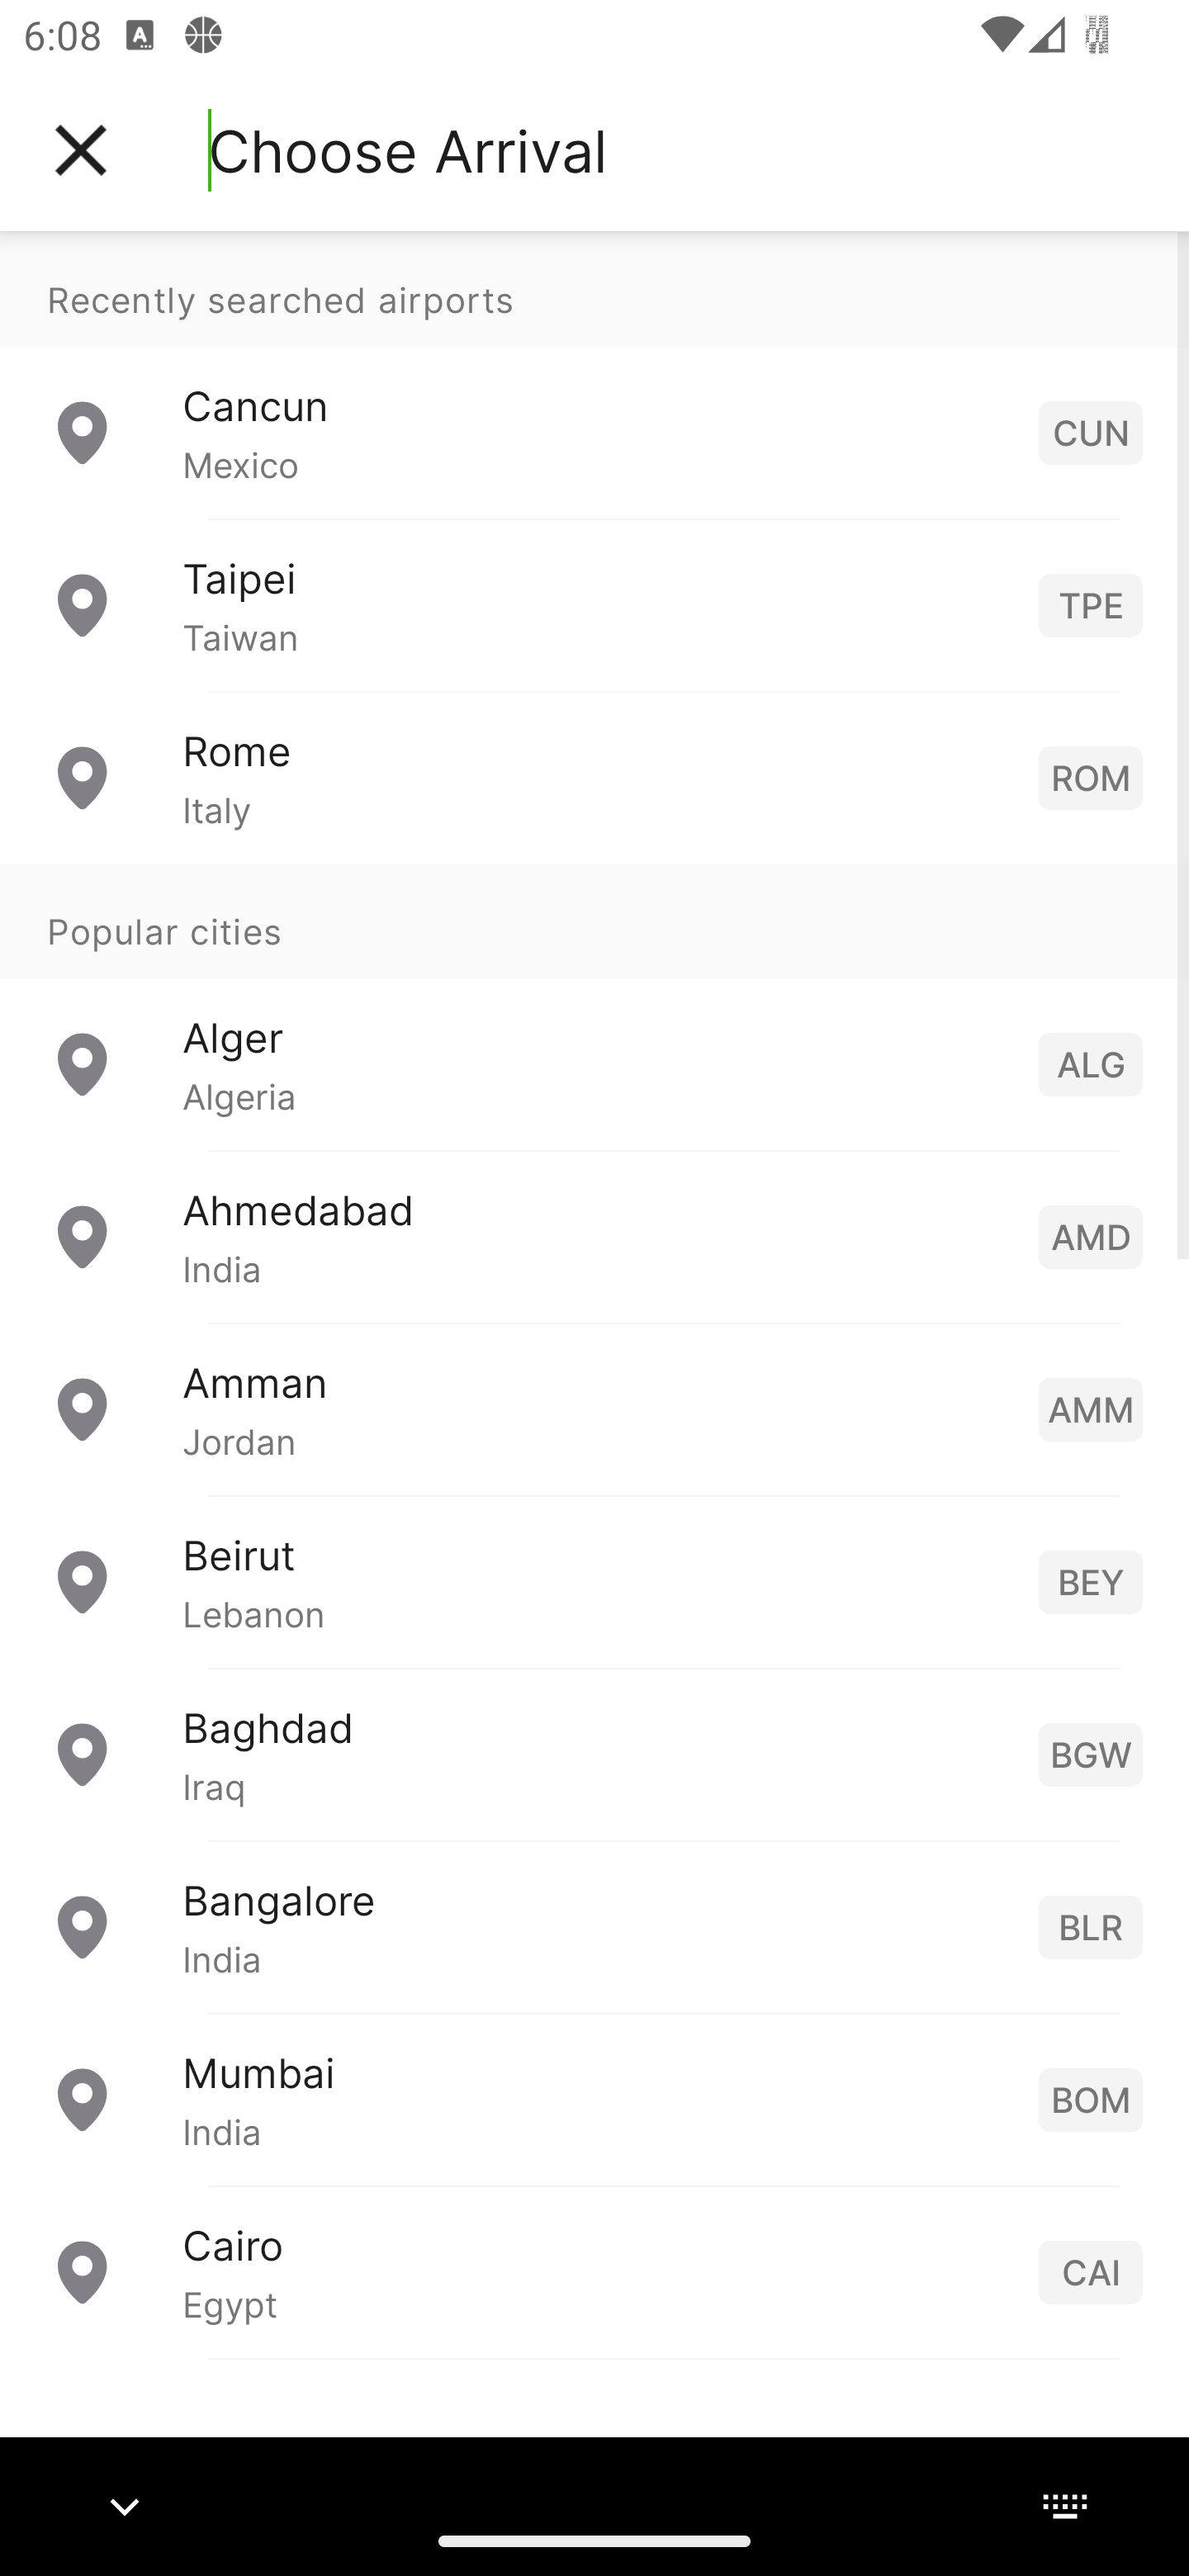  What do you see at coordinates (594, 1407) in the screenshot?
I see `Amman Jordan AMM` at bounding box center [594, 1407].